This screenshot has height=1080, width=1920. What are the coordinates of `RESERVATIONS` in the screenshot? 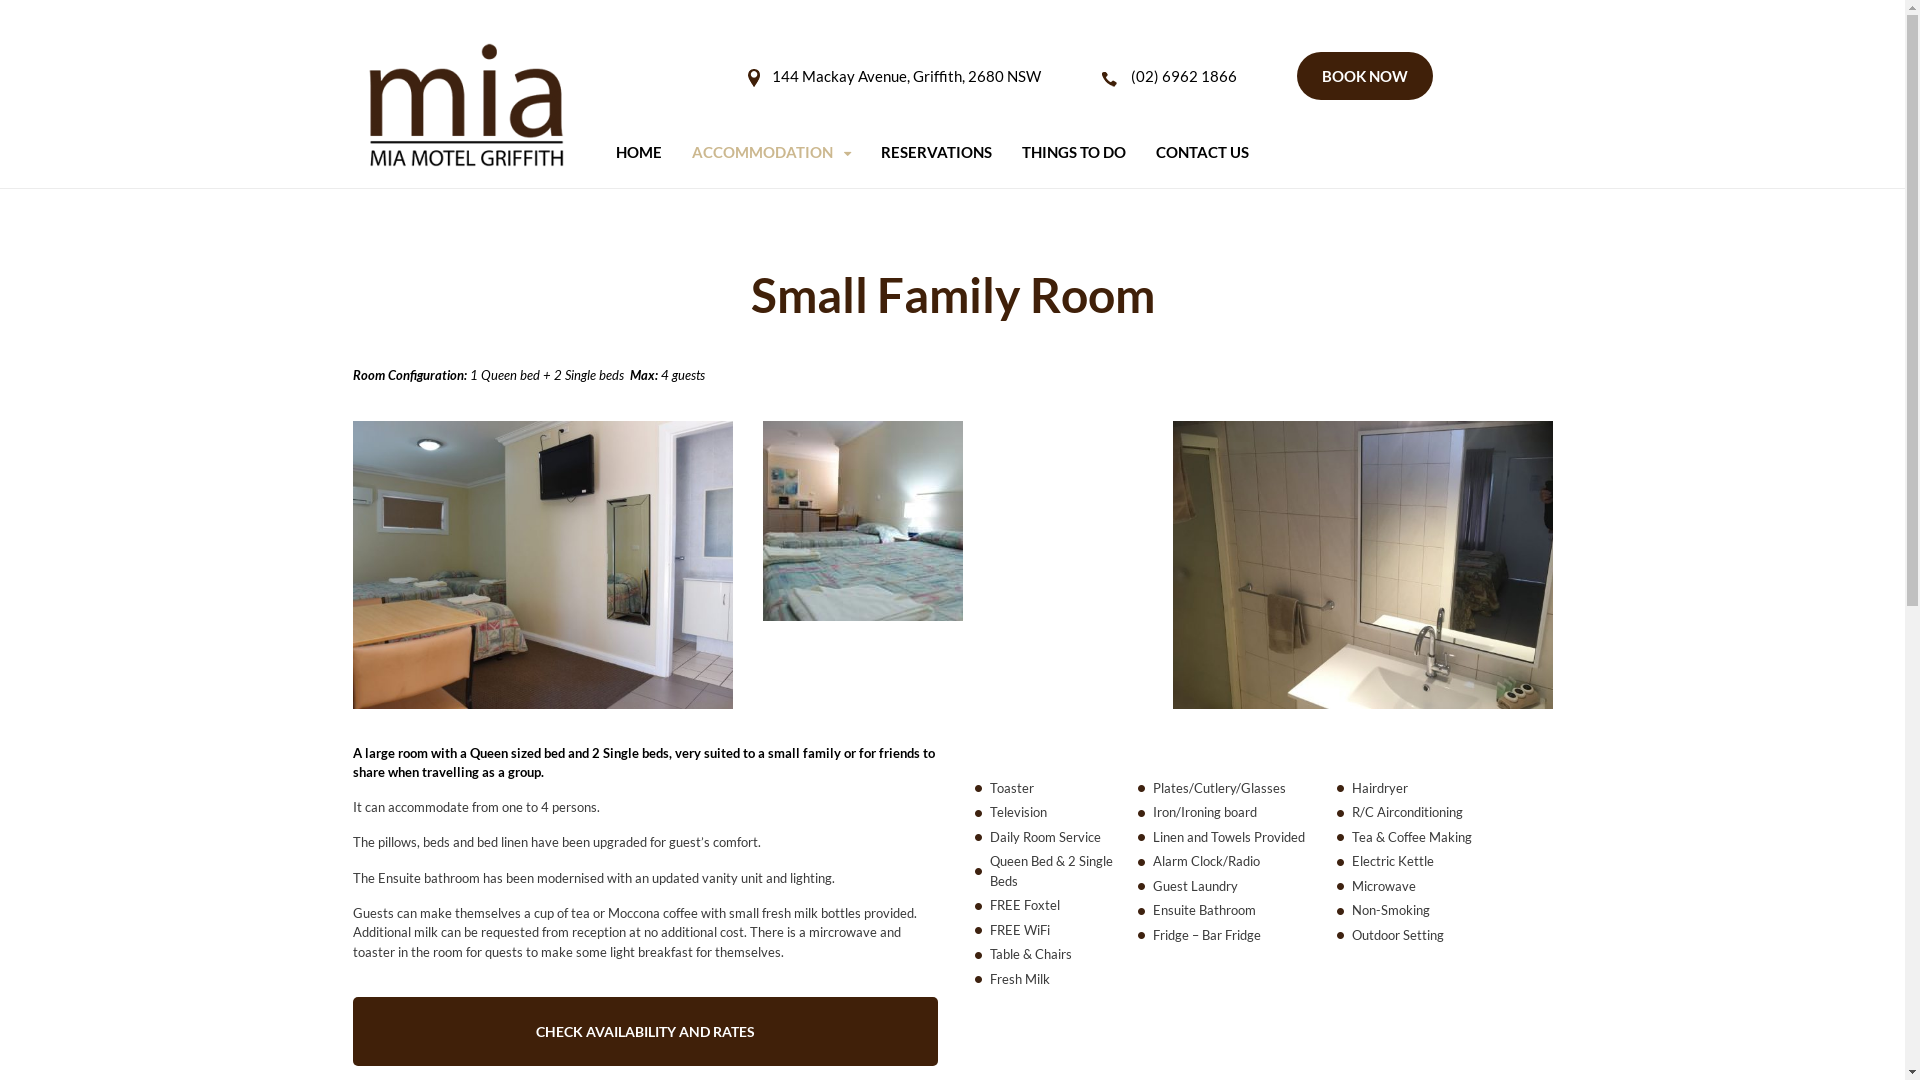 It's located at (936, 154).